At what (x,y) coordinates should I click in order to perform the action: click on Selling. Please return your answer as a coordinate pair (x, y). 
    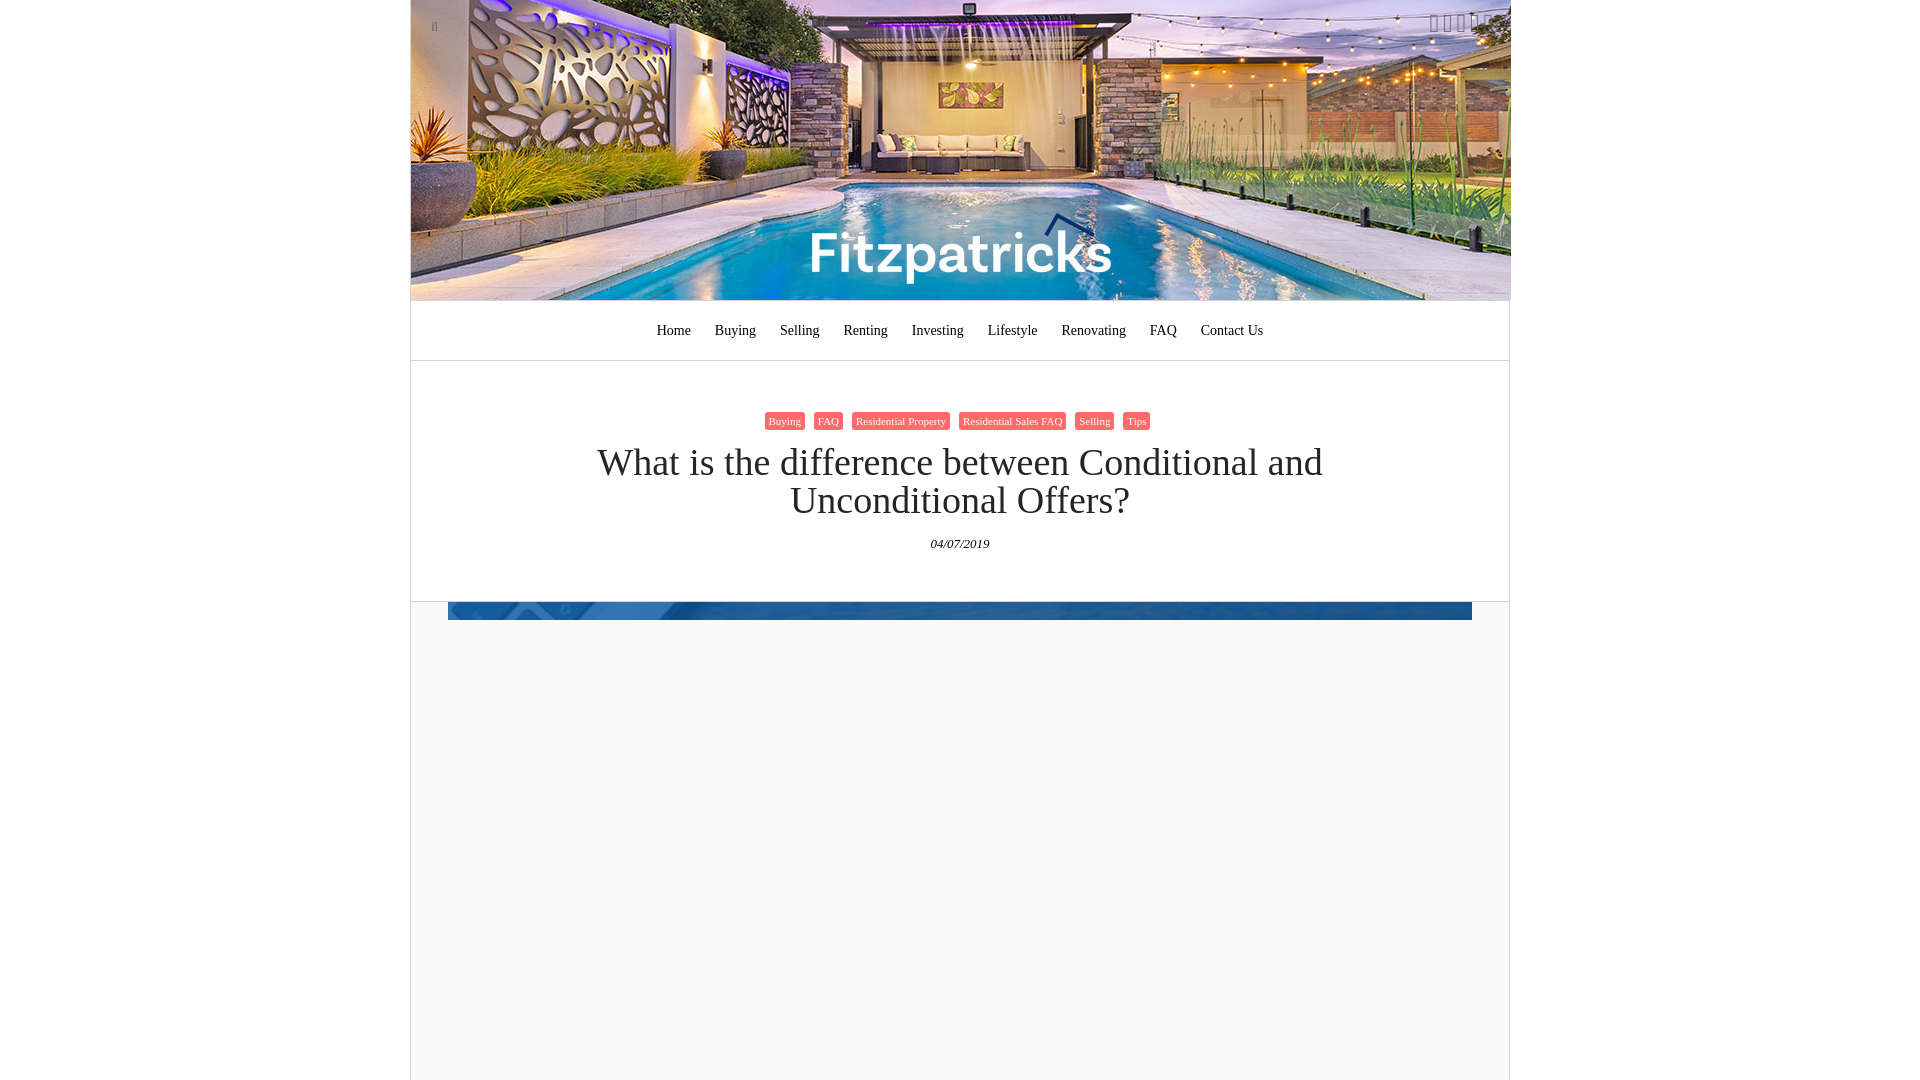
    Looking at the image, I should click on (1094, 420).